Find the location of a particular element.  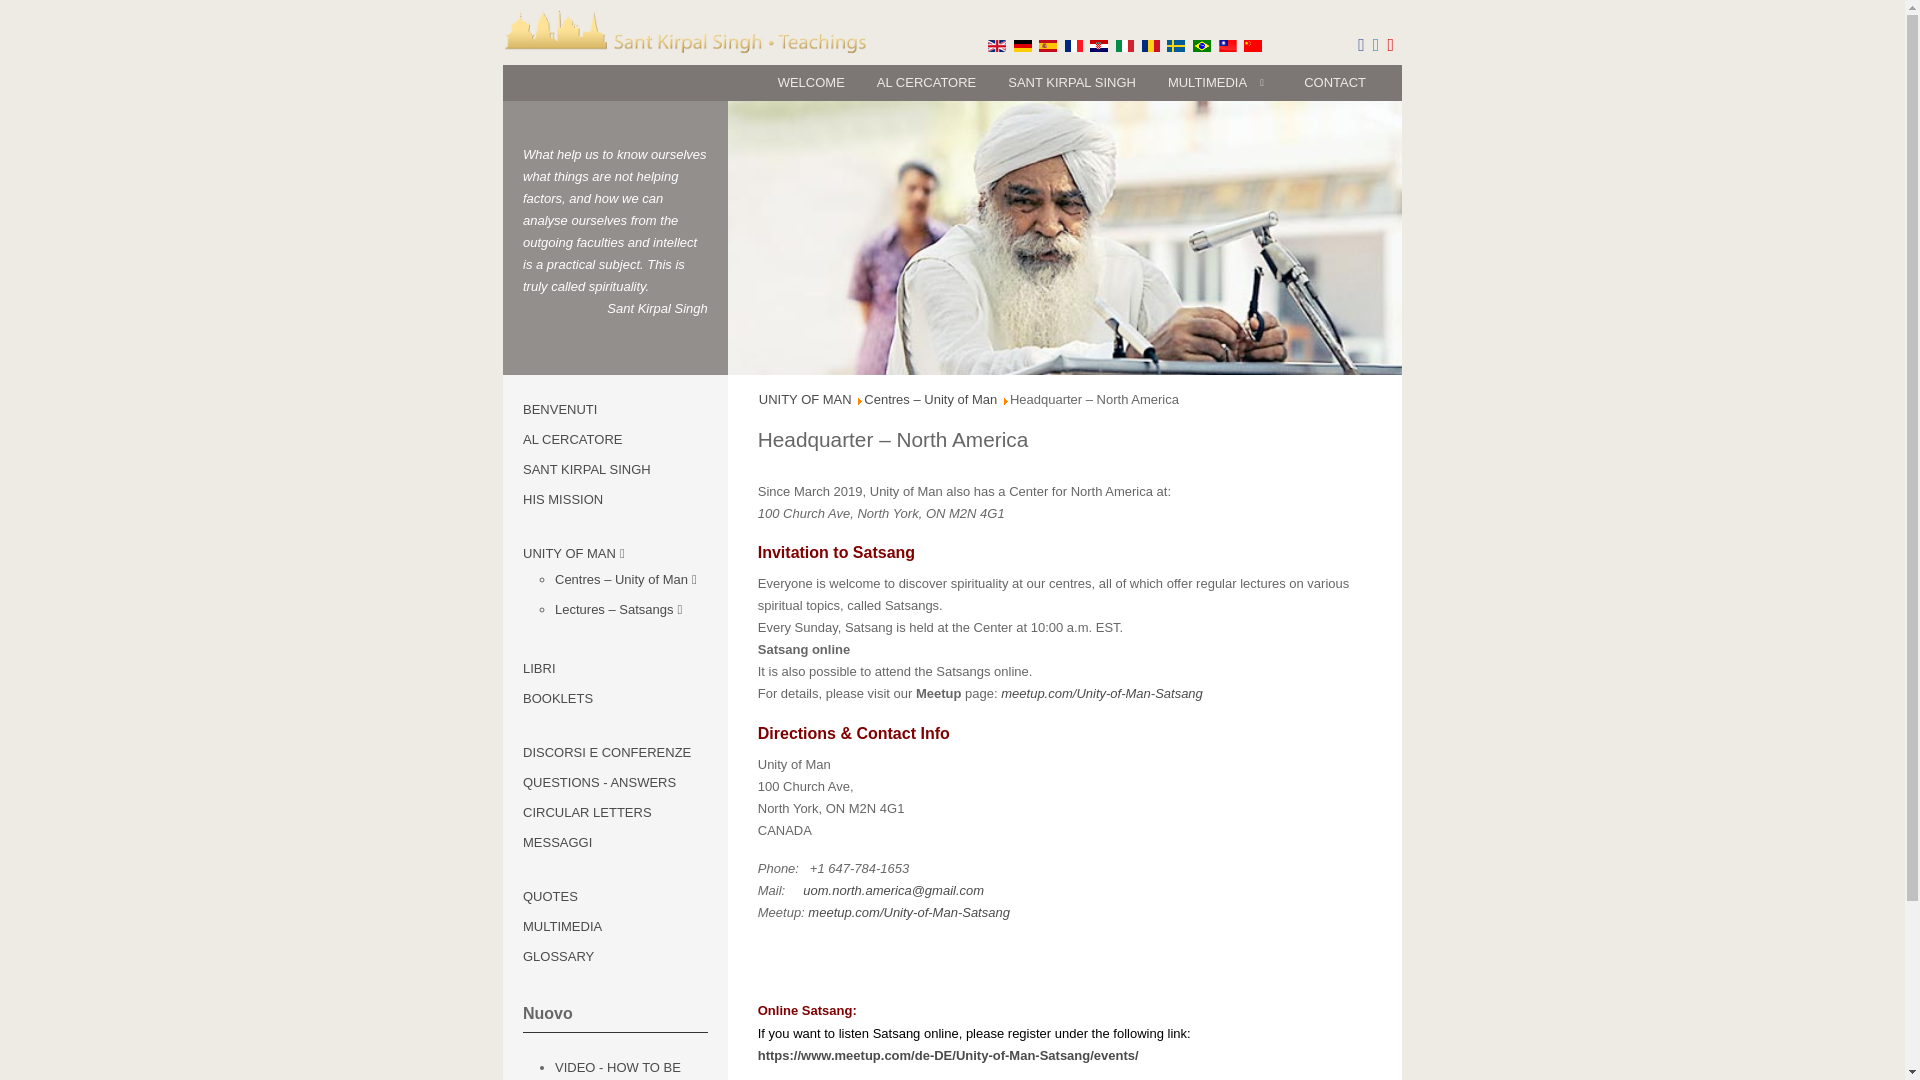

CONTACT is located at coordinates (1335, 82).